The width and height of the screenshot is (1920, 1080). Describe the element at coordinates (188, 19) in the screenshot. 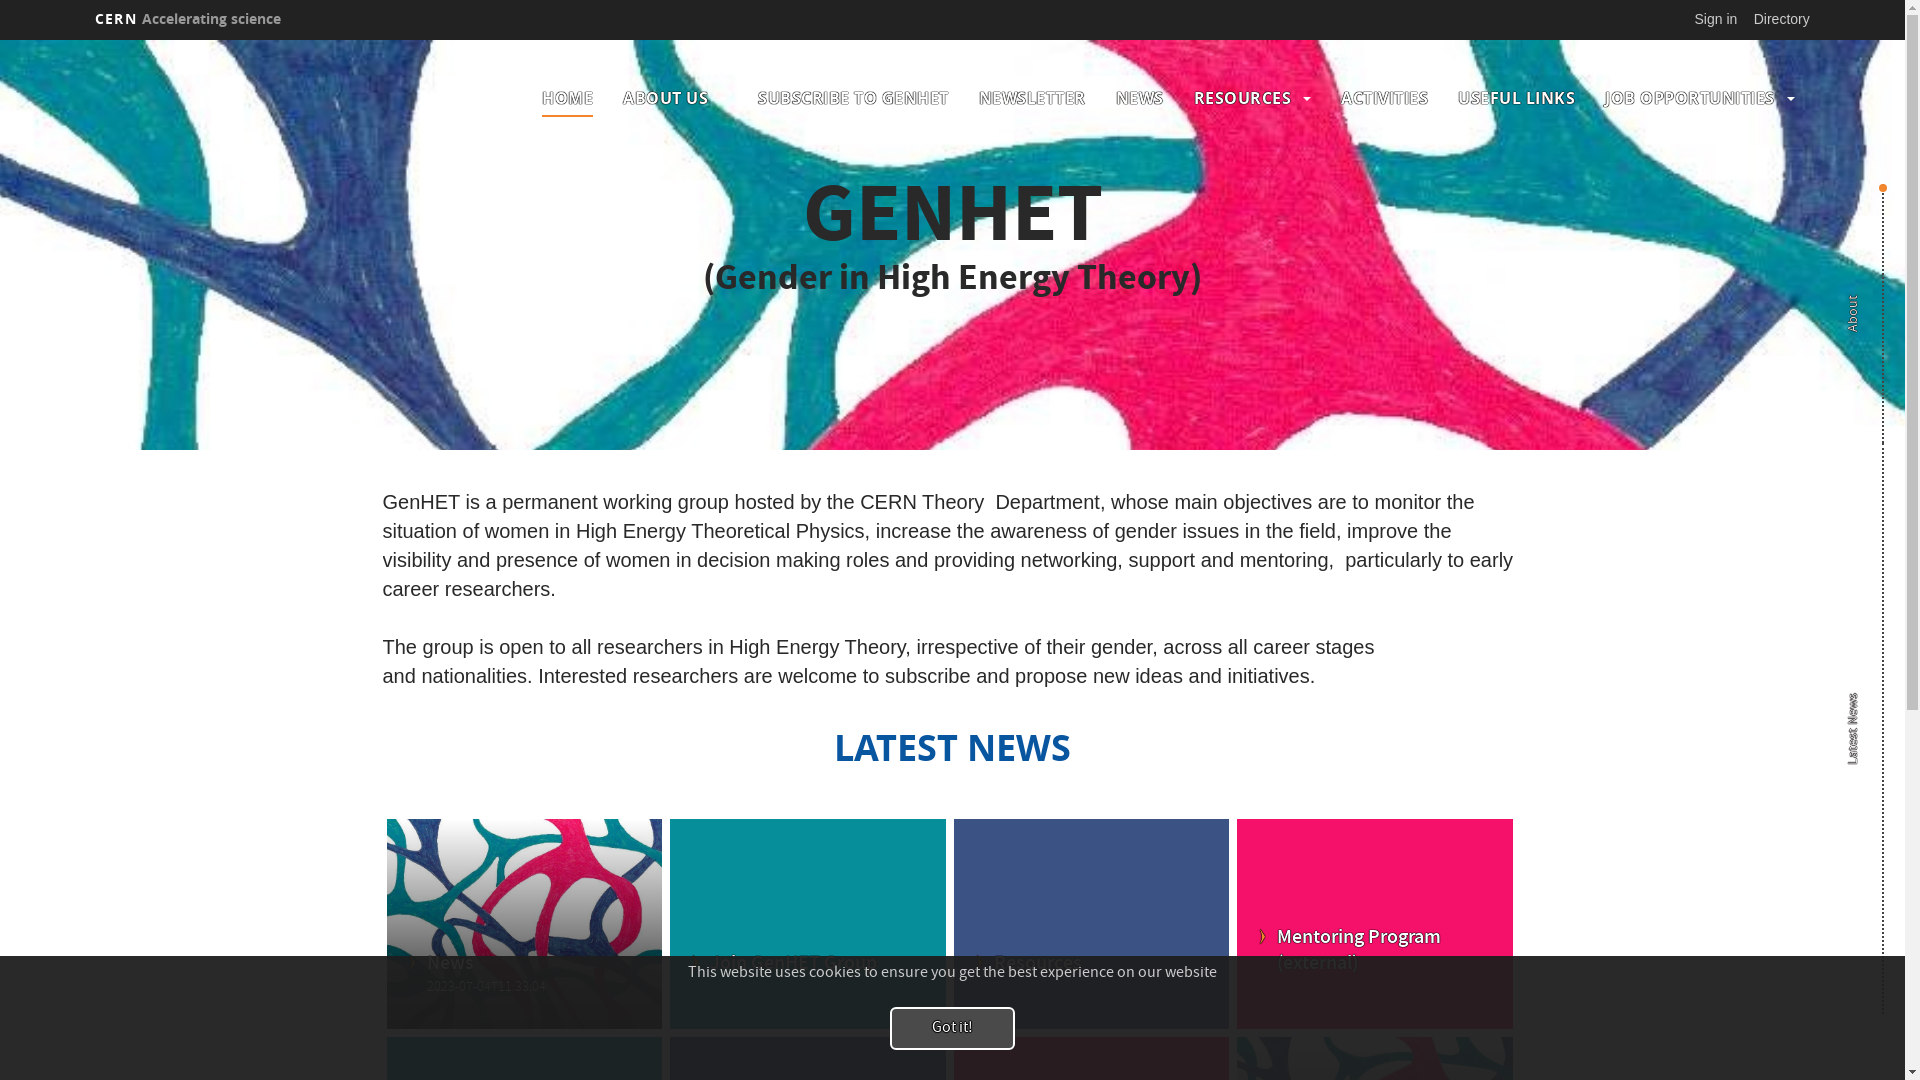

I see `CERN Accelerating science` at that location.